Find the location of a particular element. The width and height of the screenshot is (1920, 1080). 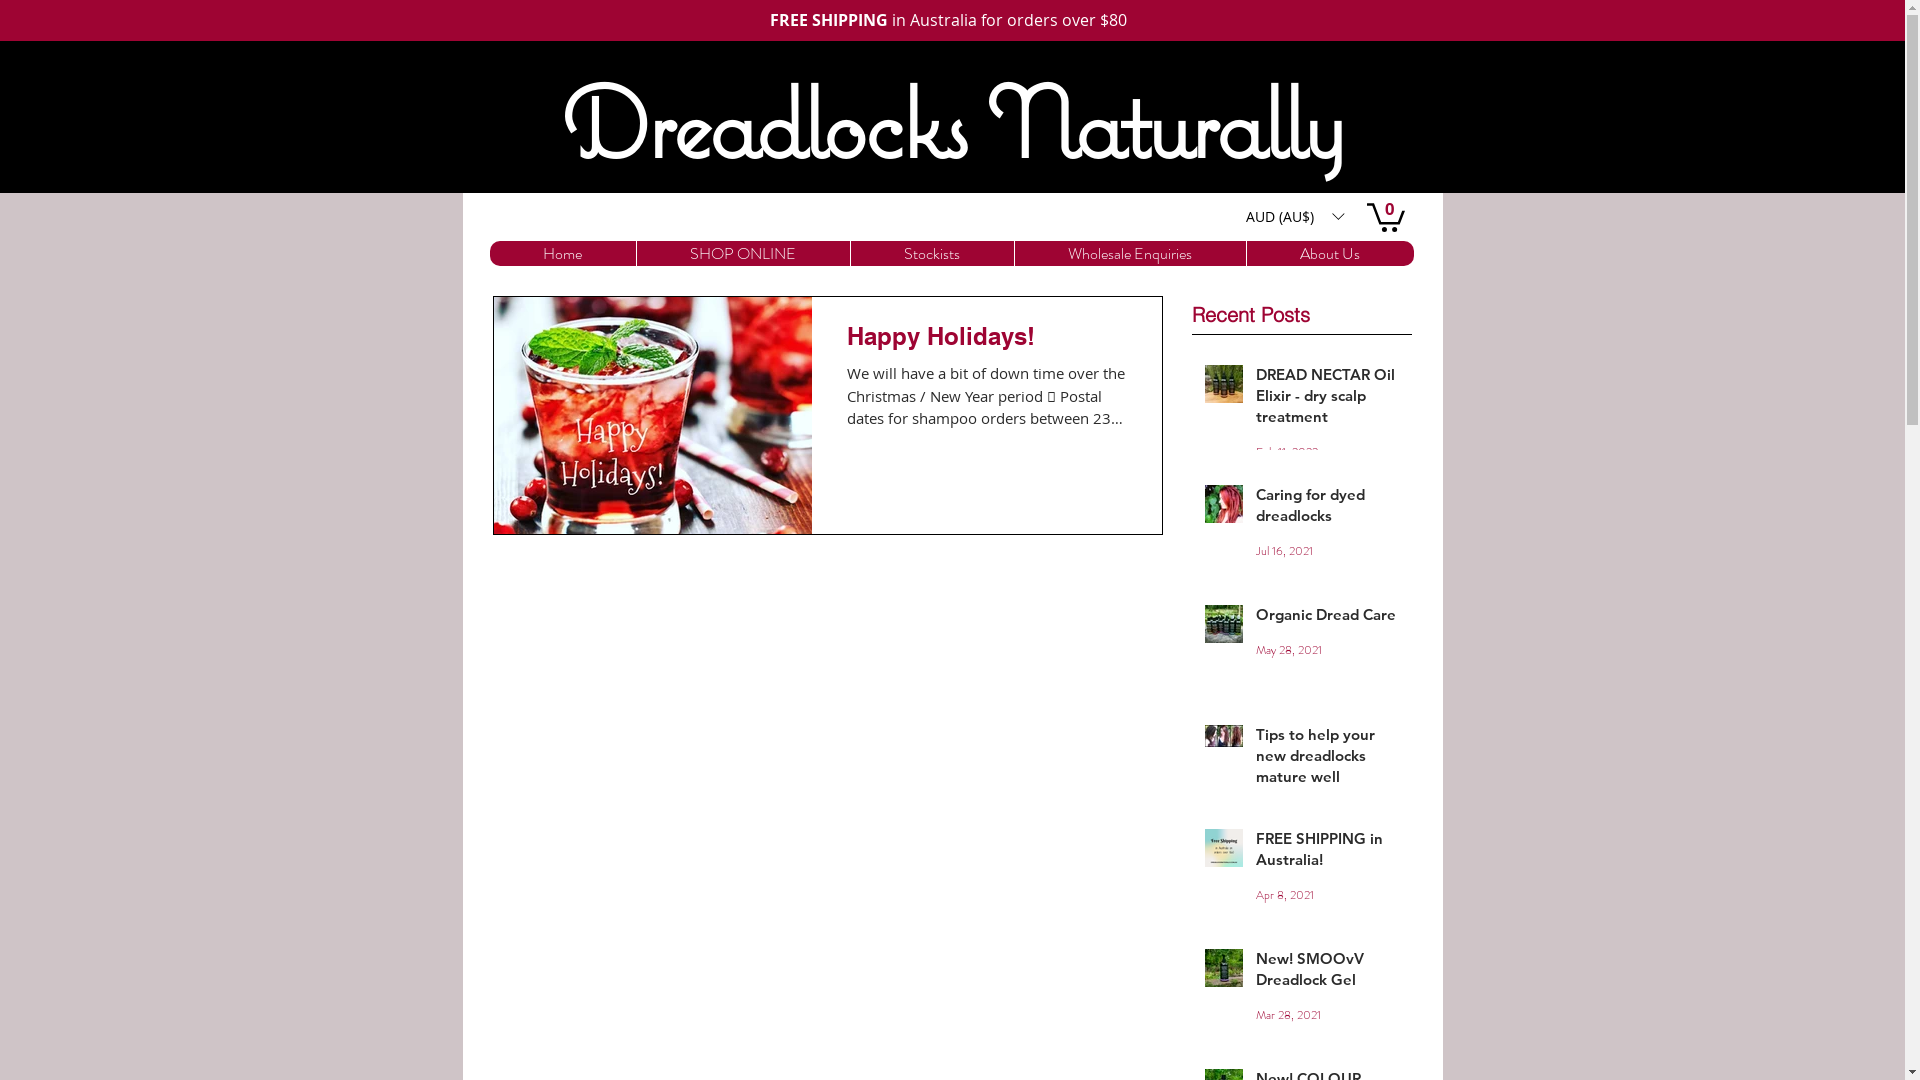

Home is located at coordinates (562, 254).